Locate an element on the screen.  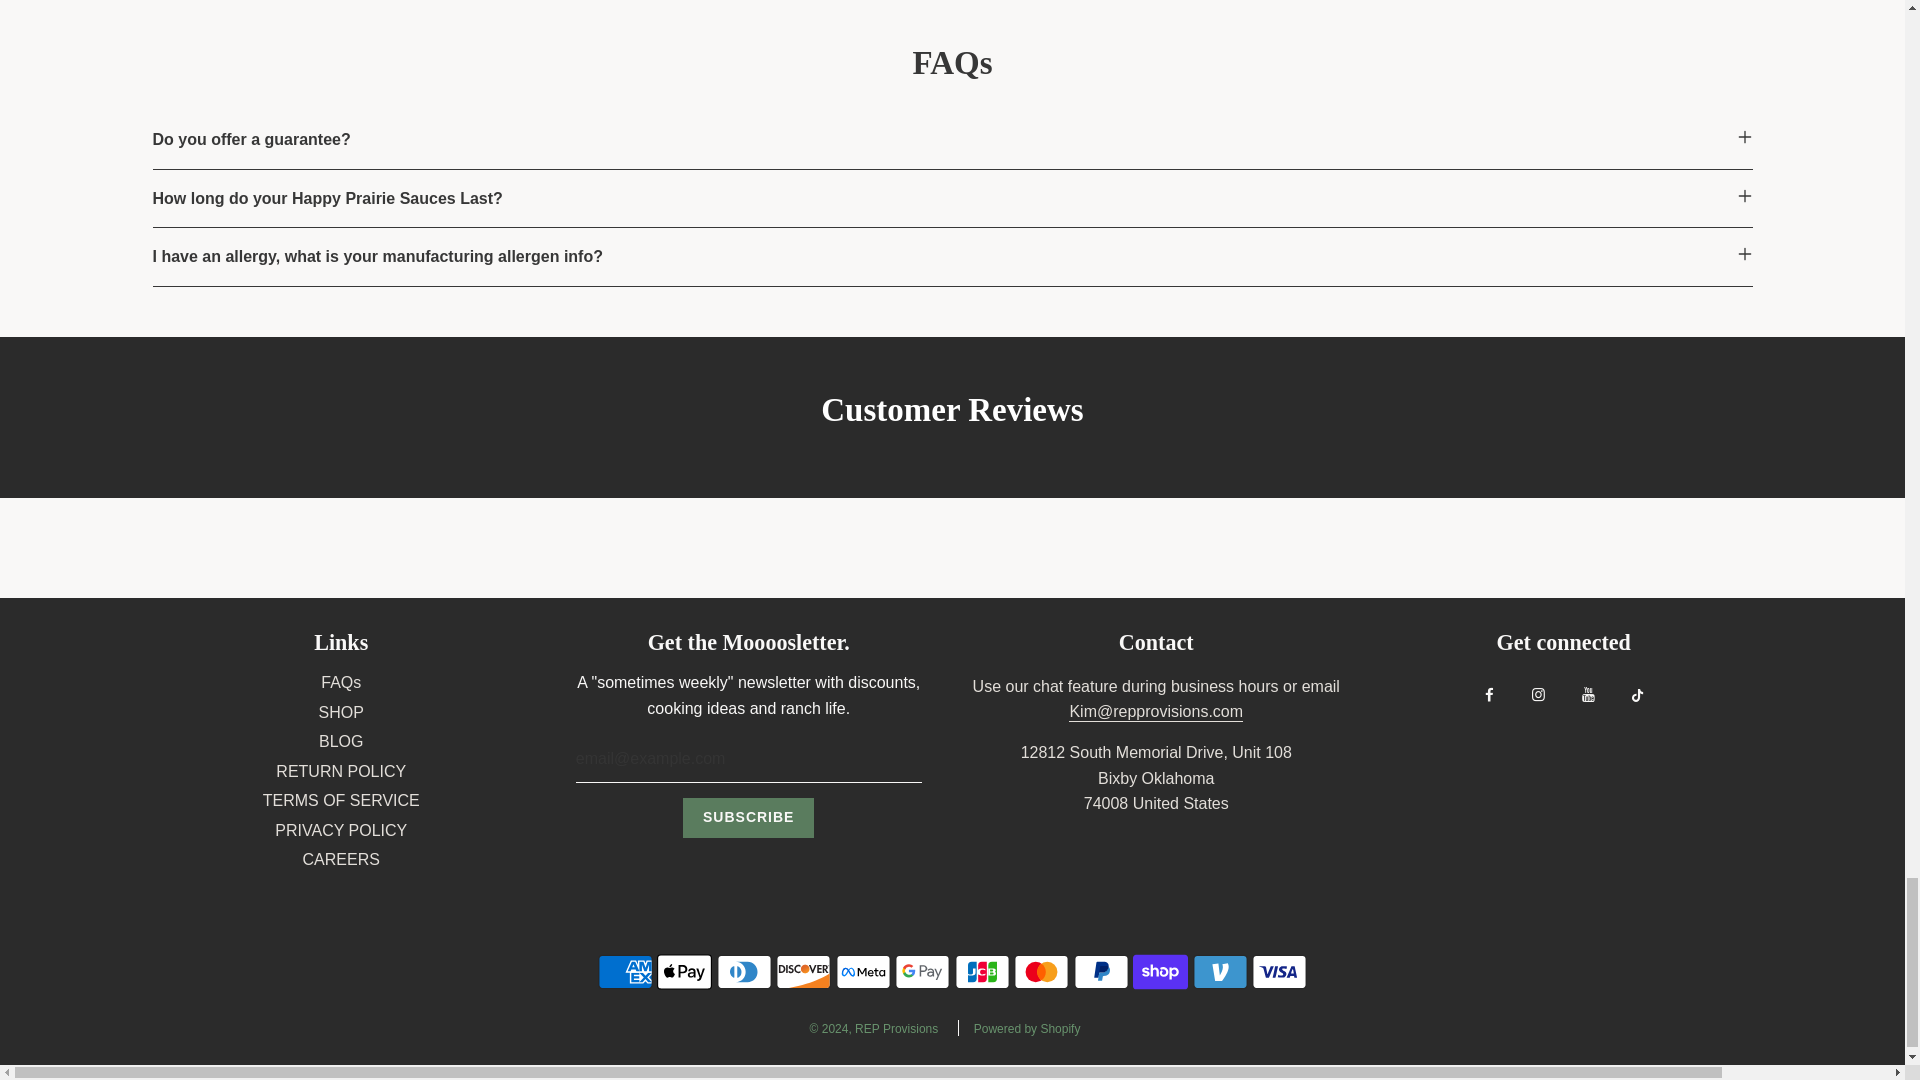
American Express is located at coordinates (624, 972).